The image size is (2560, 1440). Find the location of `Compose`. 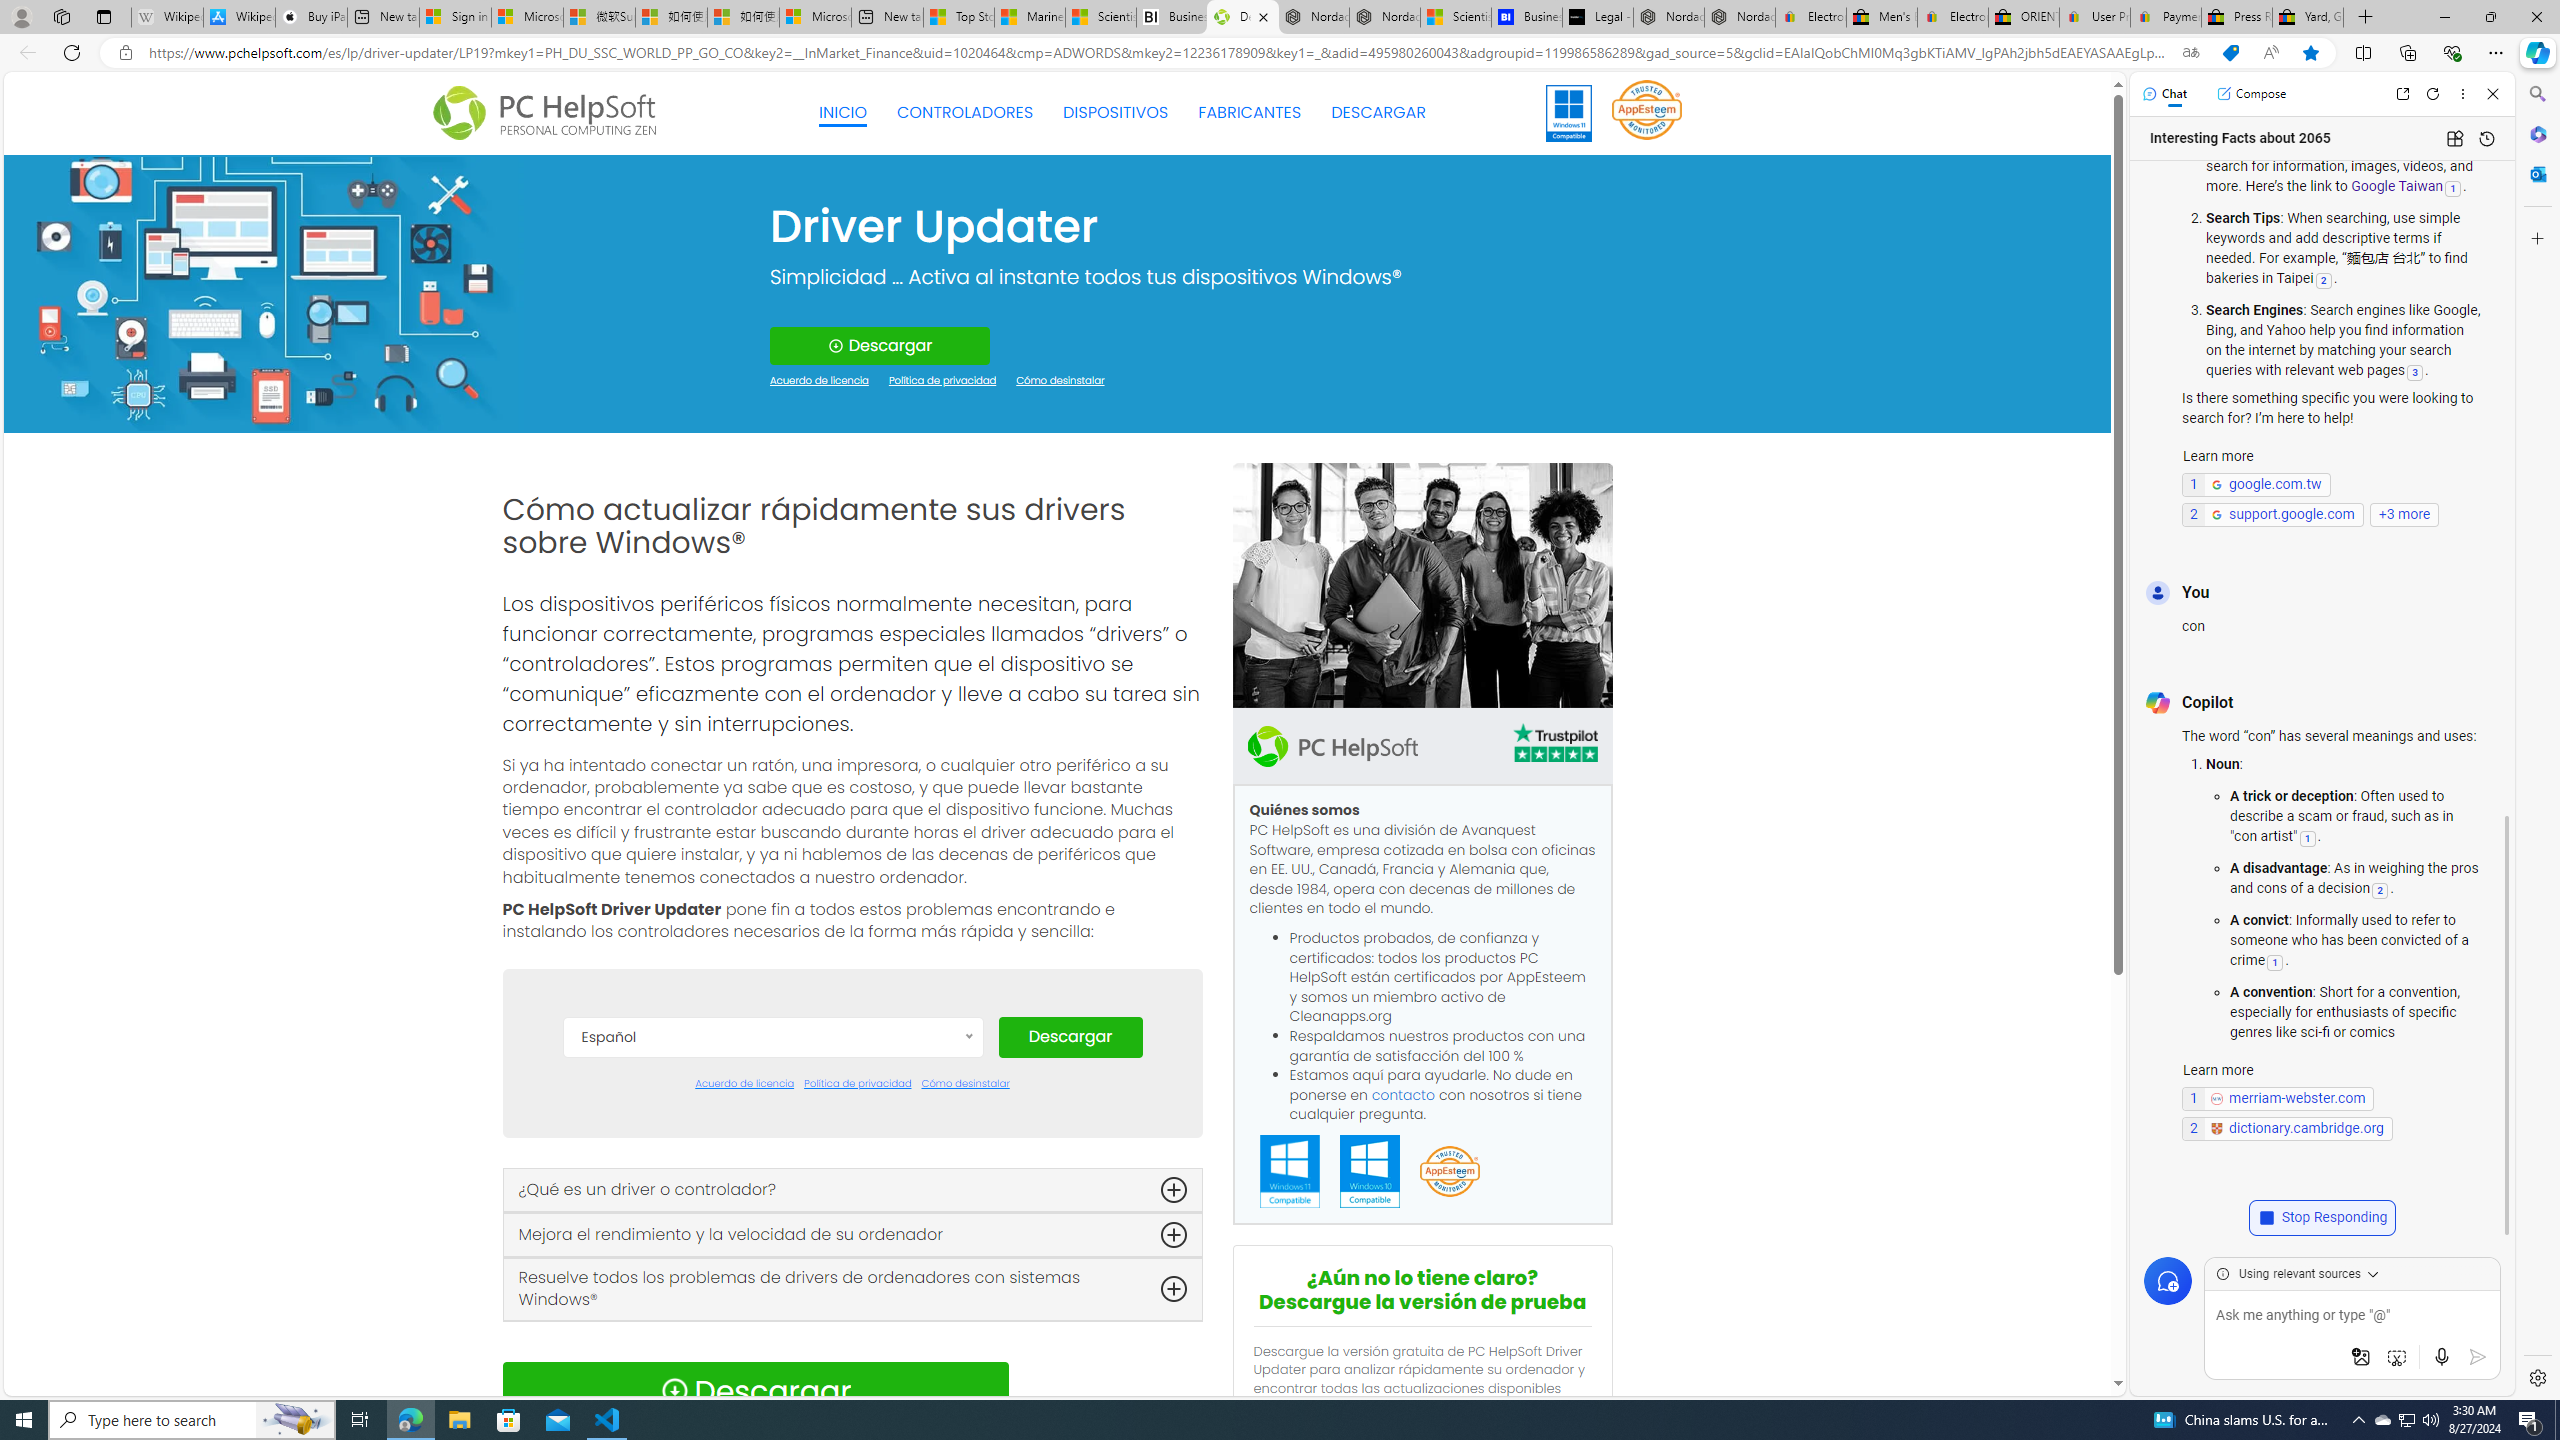

Compose is located at coordinates (2251, 93).